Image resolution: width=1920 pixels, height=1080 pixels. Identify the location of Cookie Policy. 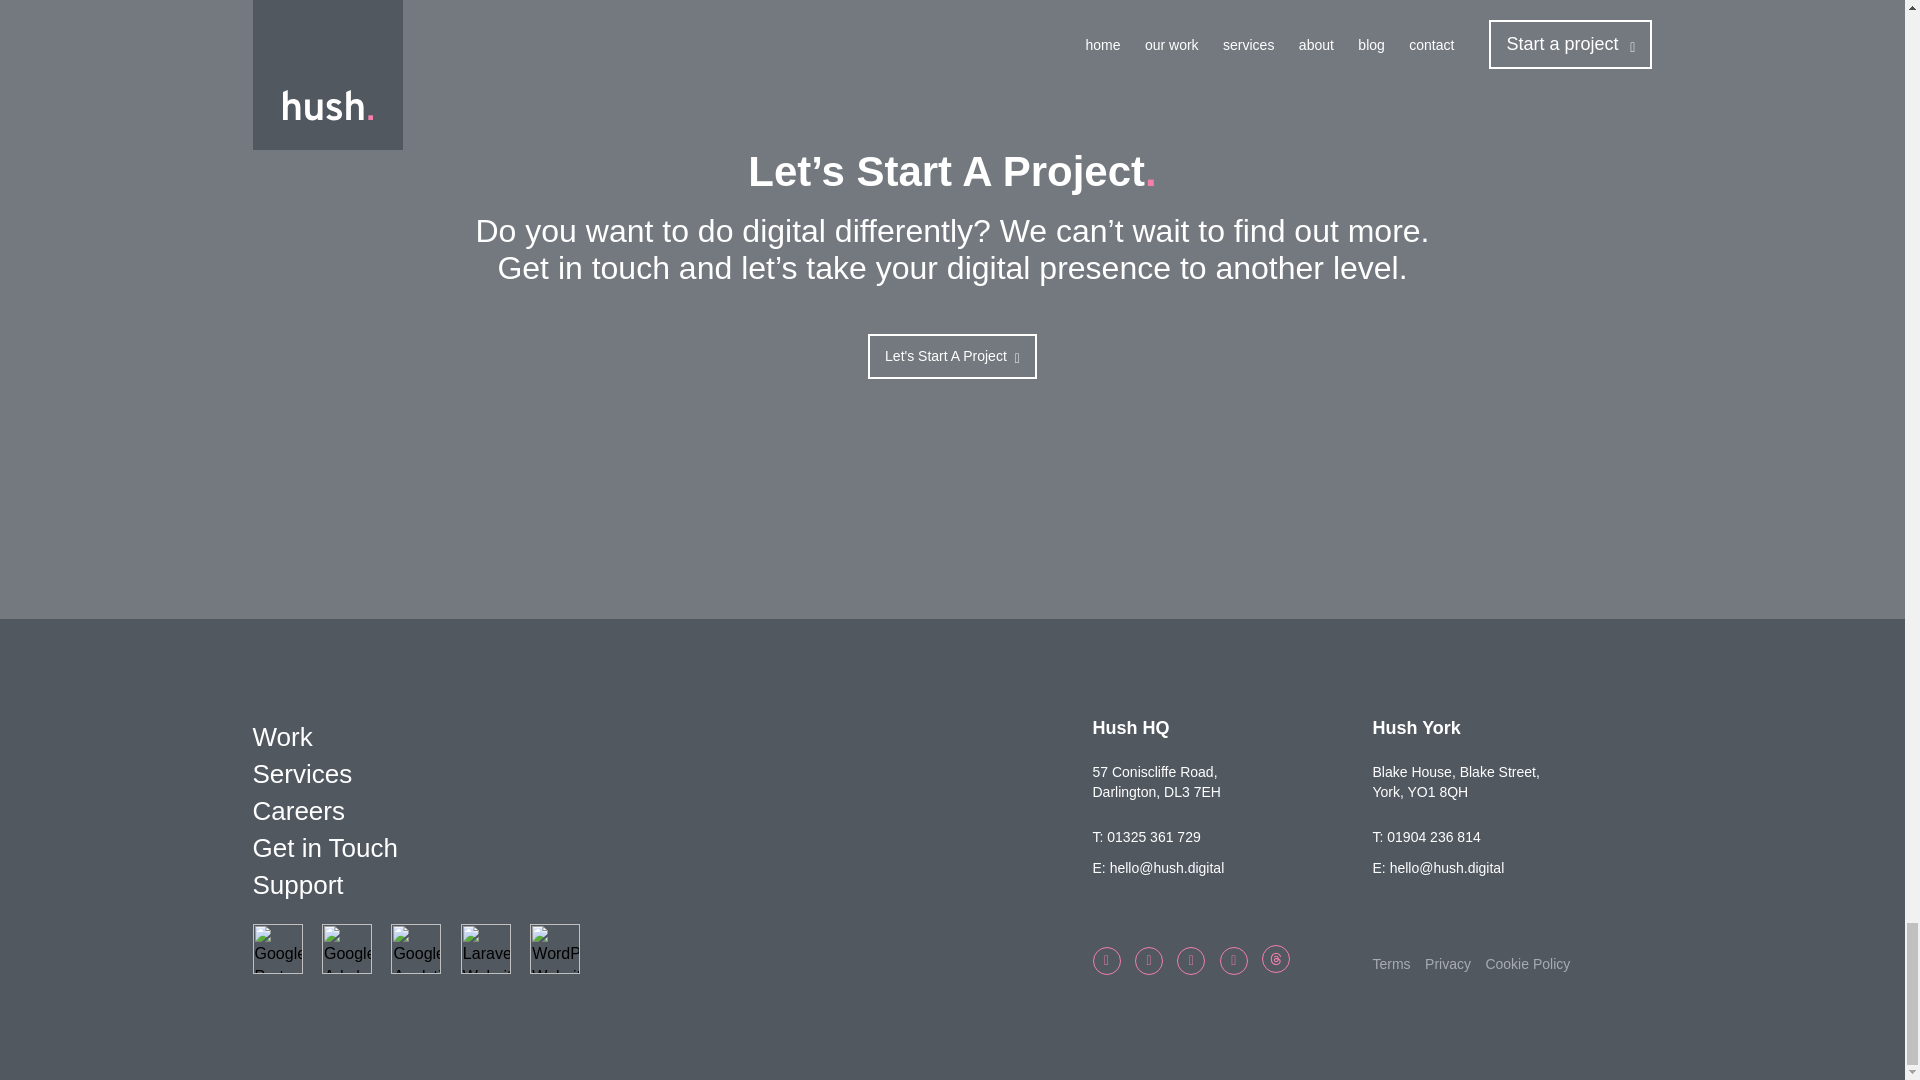
(1527, 964).